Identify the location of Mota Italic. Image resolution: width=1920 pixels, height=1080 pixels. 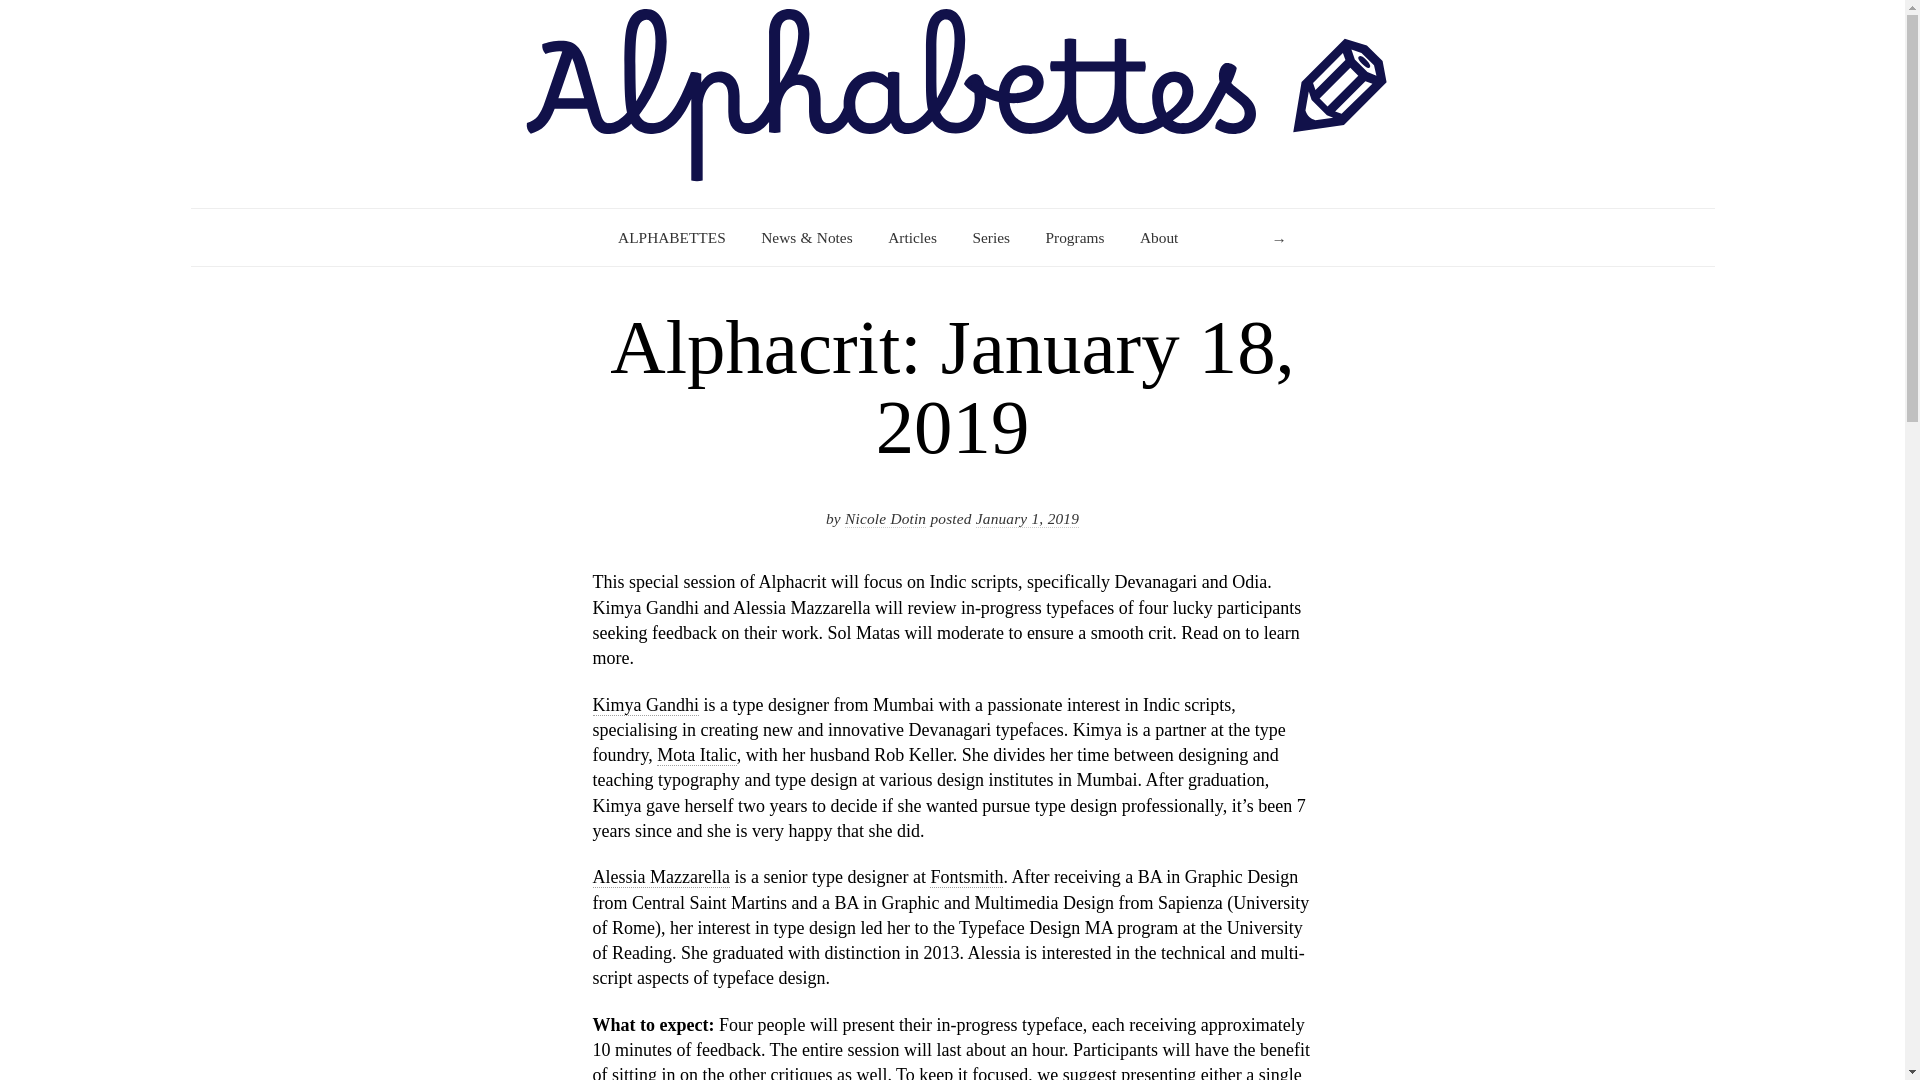
(696, 755).